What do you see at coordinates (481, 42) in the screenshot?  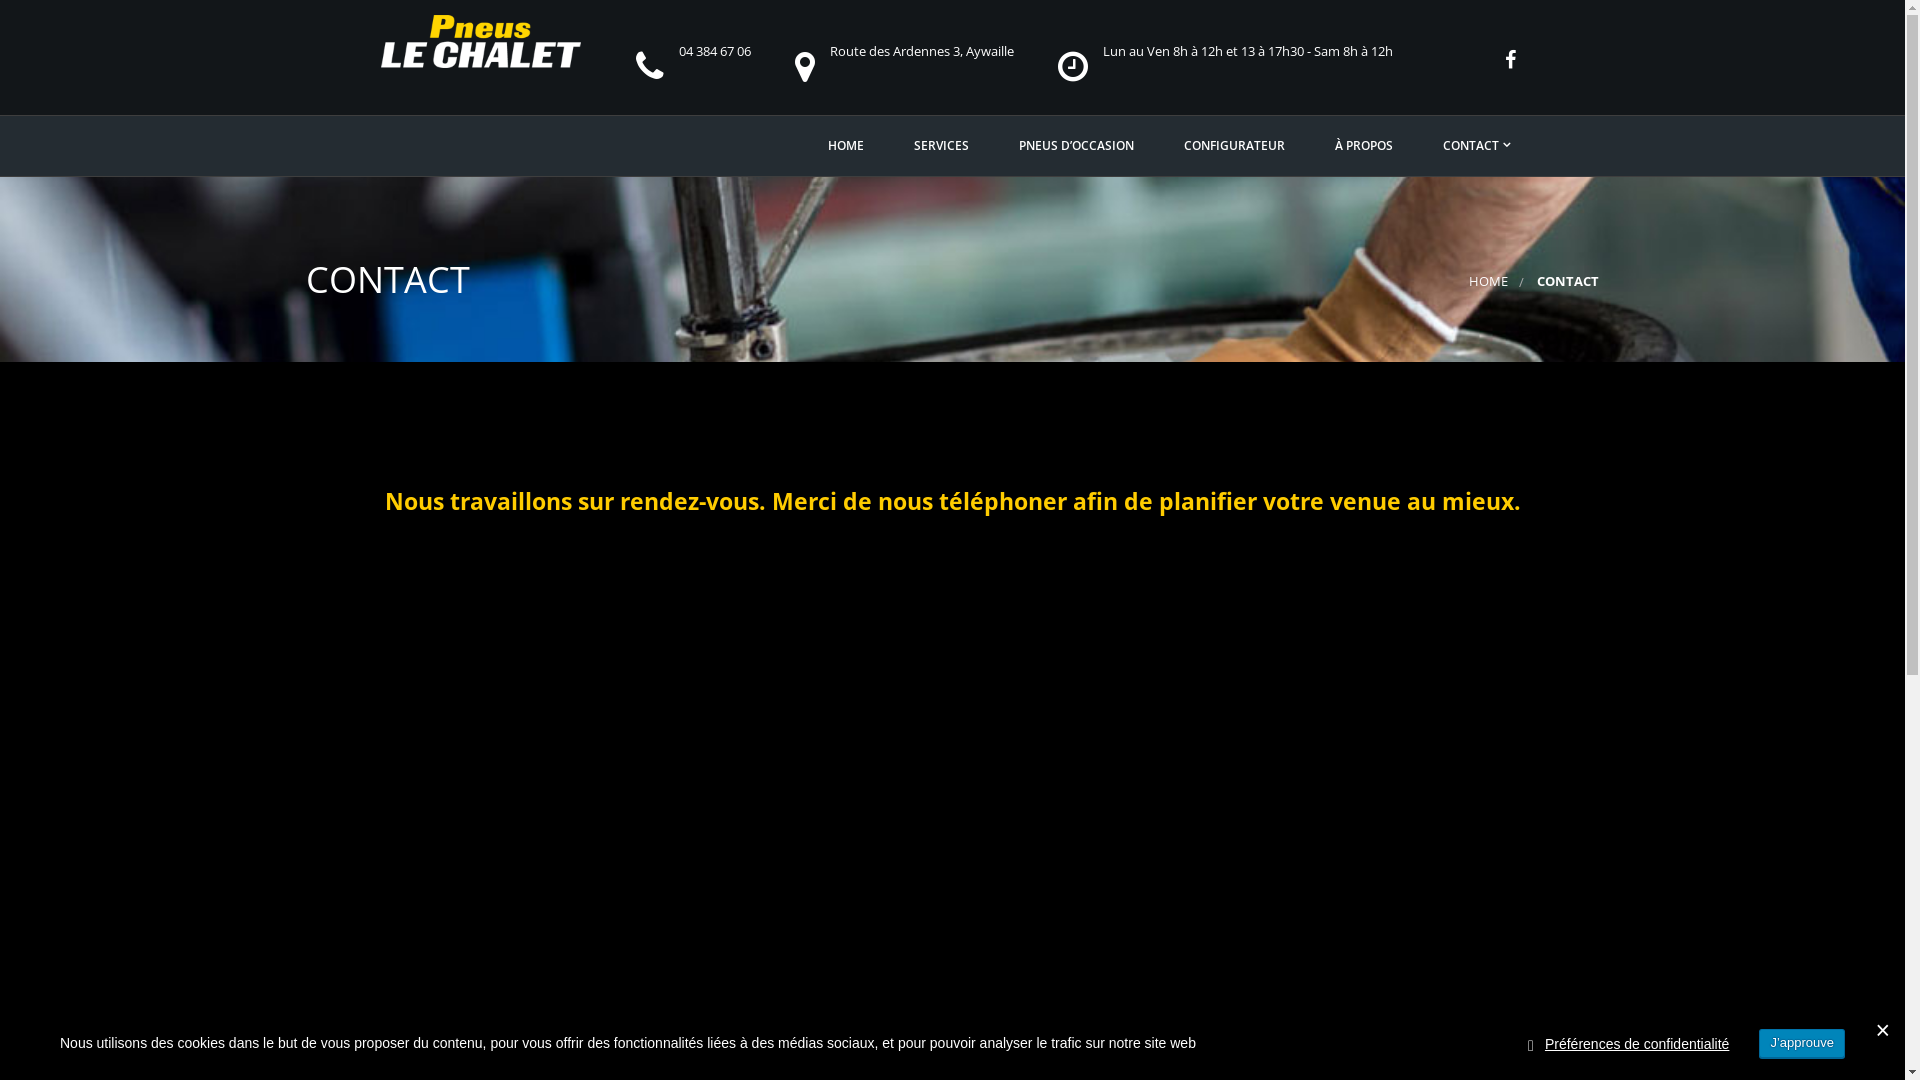 I see `Le chalet pneus` at bounding box center [481, 42].